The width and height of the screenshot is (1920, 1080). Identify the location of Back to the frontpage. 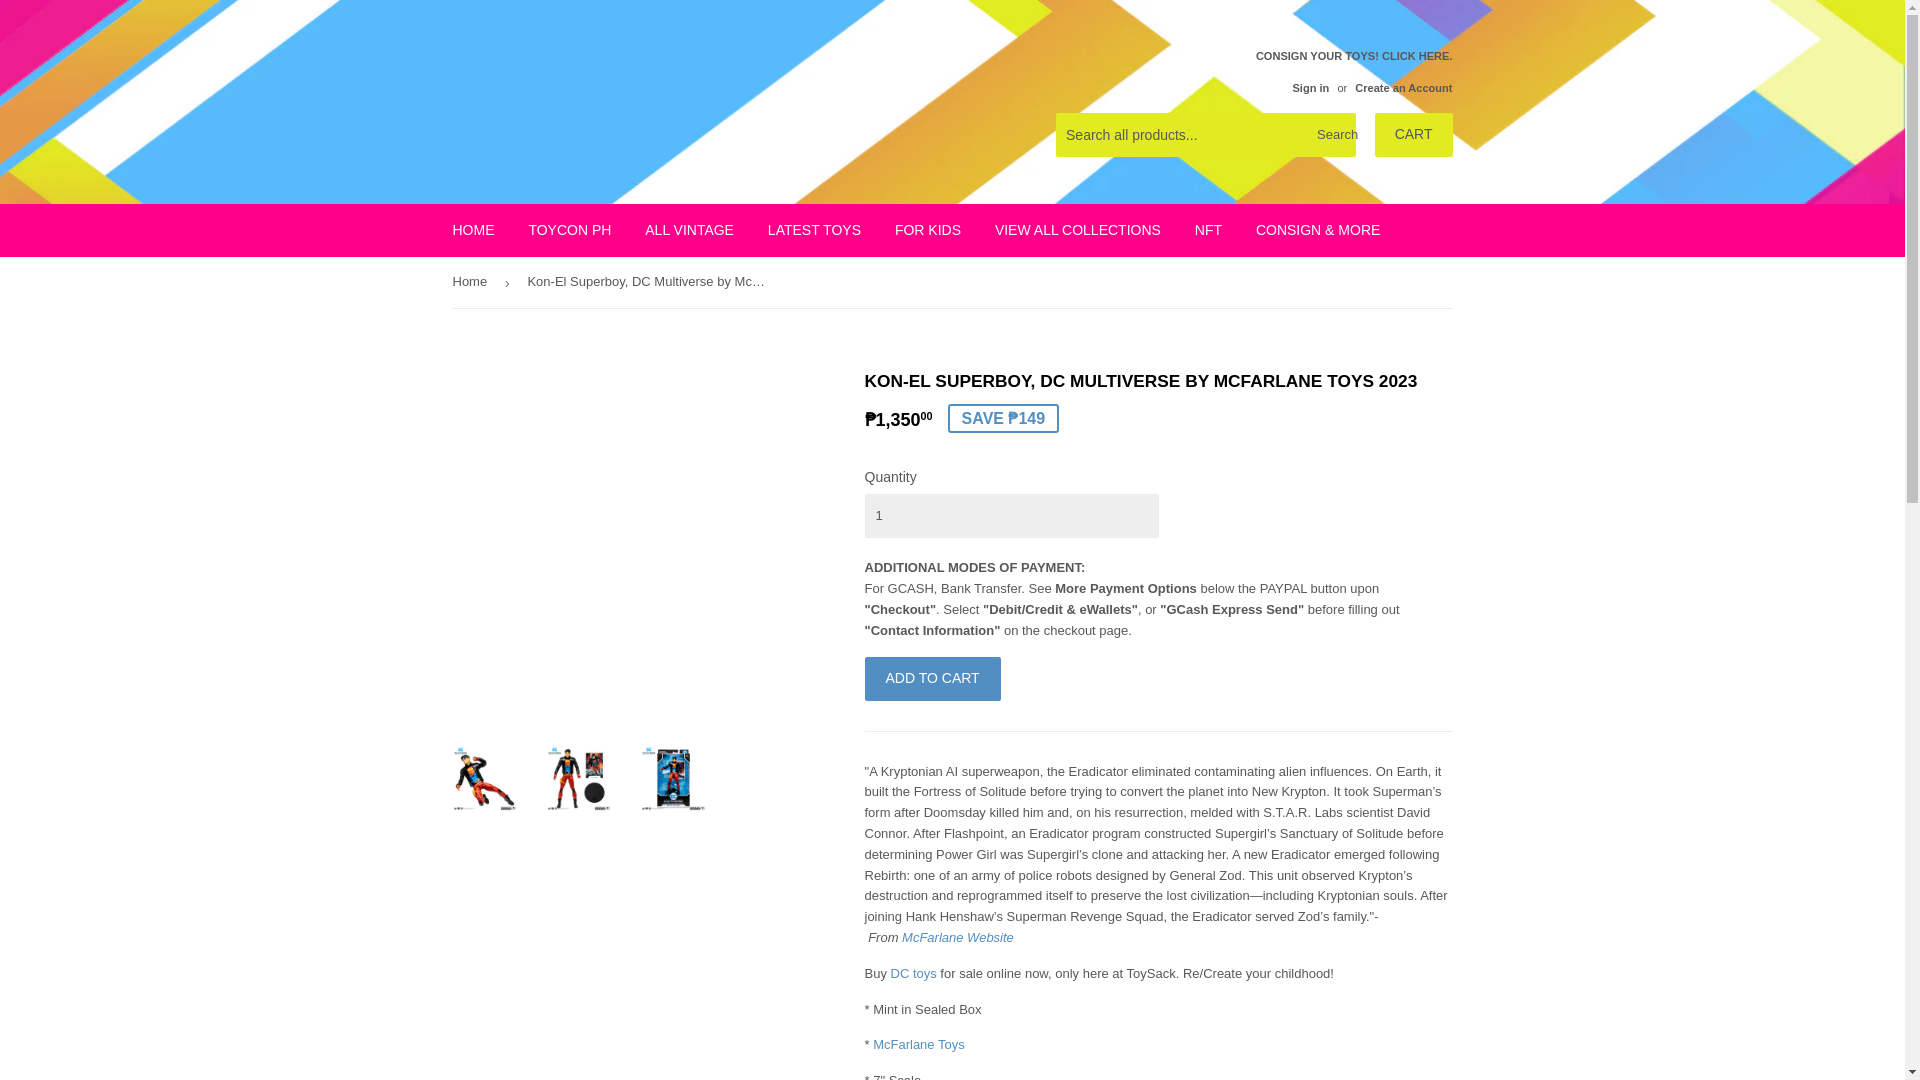
(472, 282).